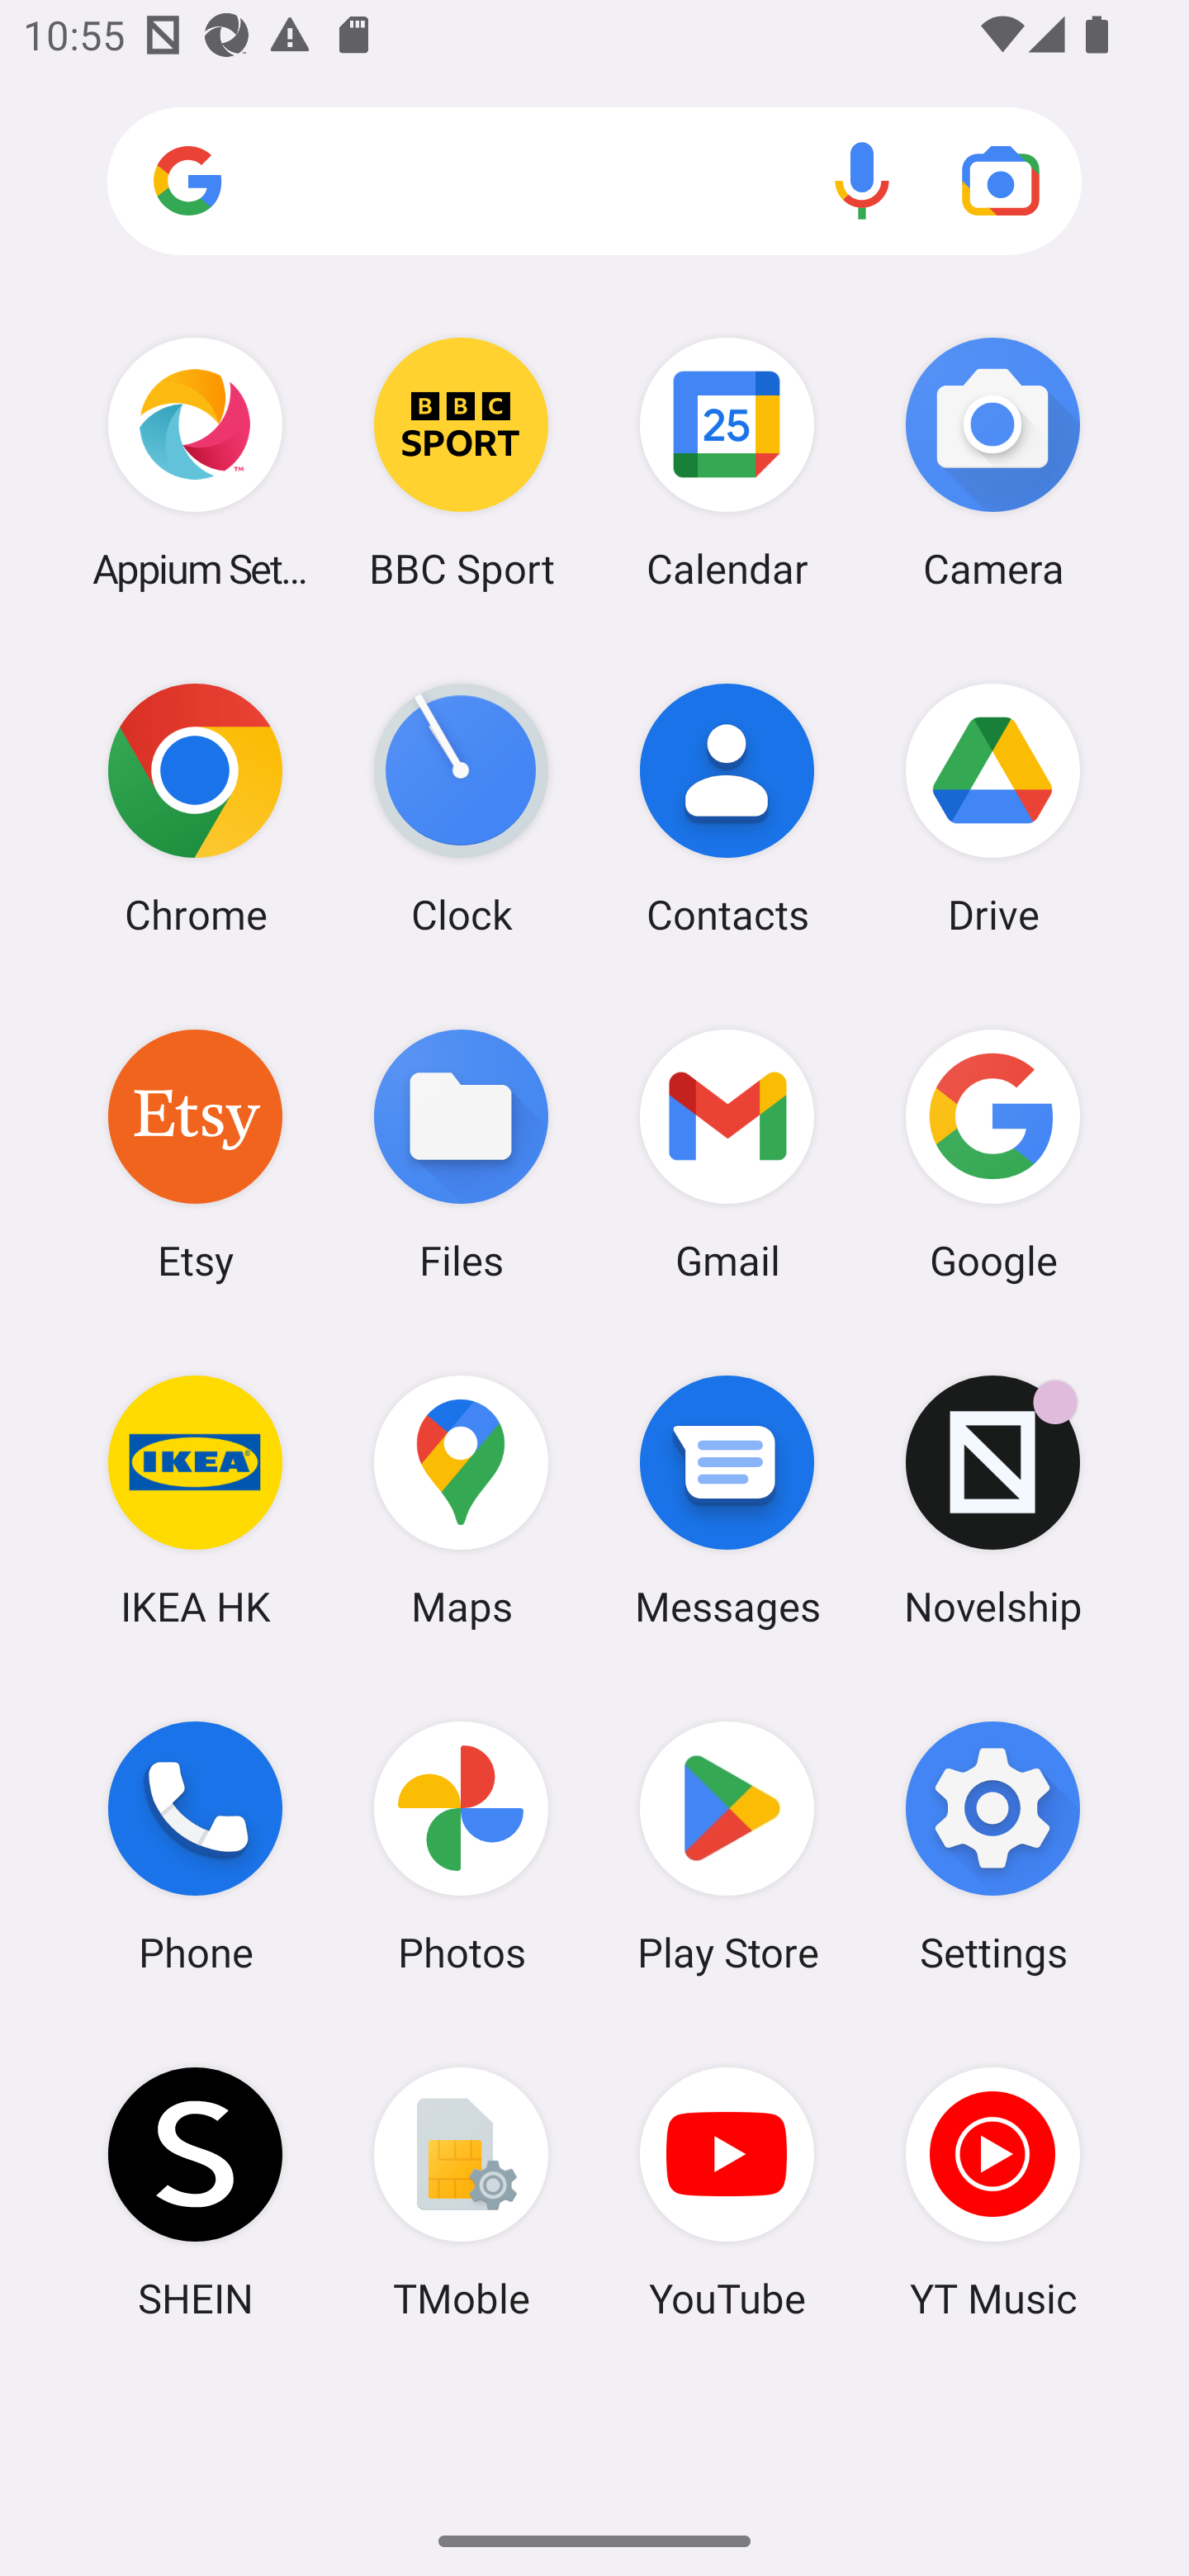 The width and height of the screenshot is (1189, 2576). Describe the element at coordinates (862, 180) in the screenshot. I see `Voice search` at that location.